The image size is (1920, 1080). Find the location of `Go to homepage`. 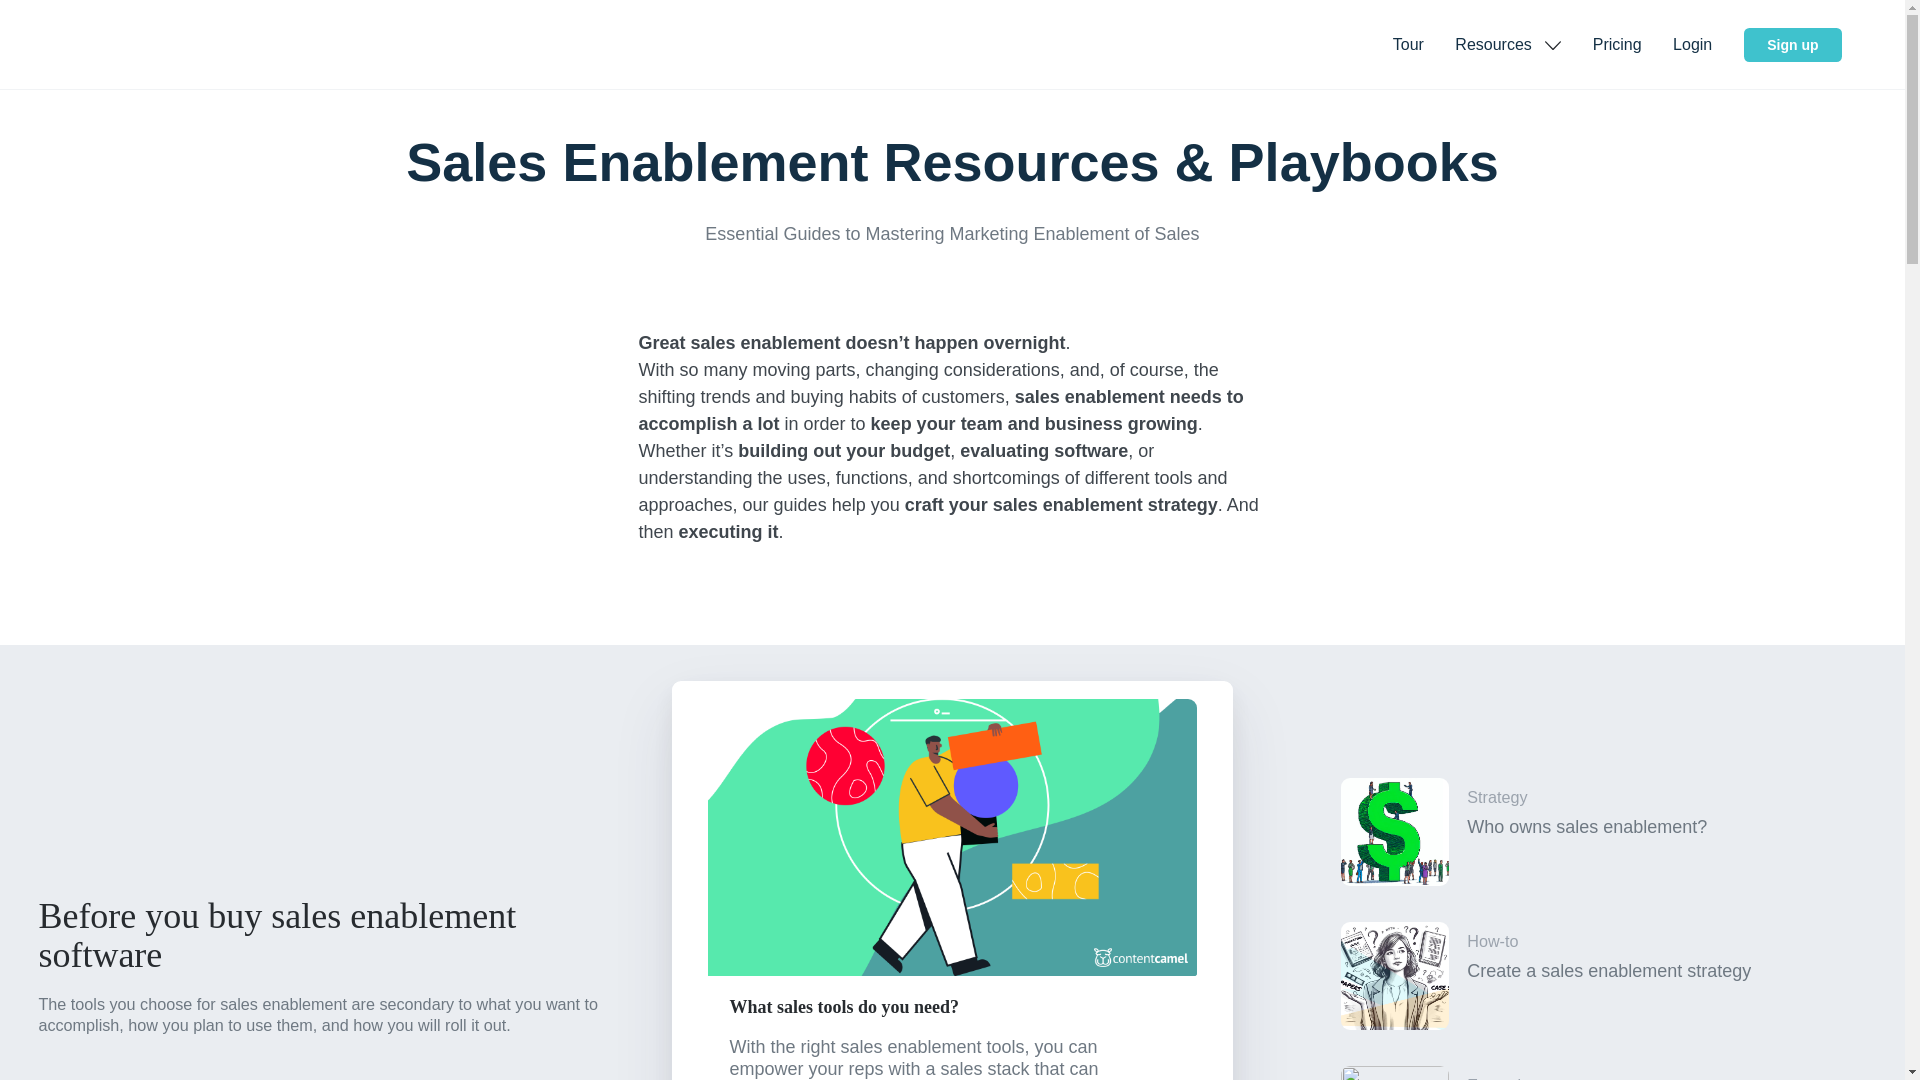

Go to homepage is located at coordinates (1508, 44).